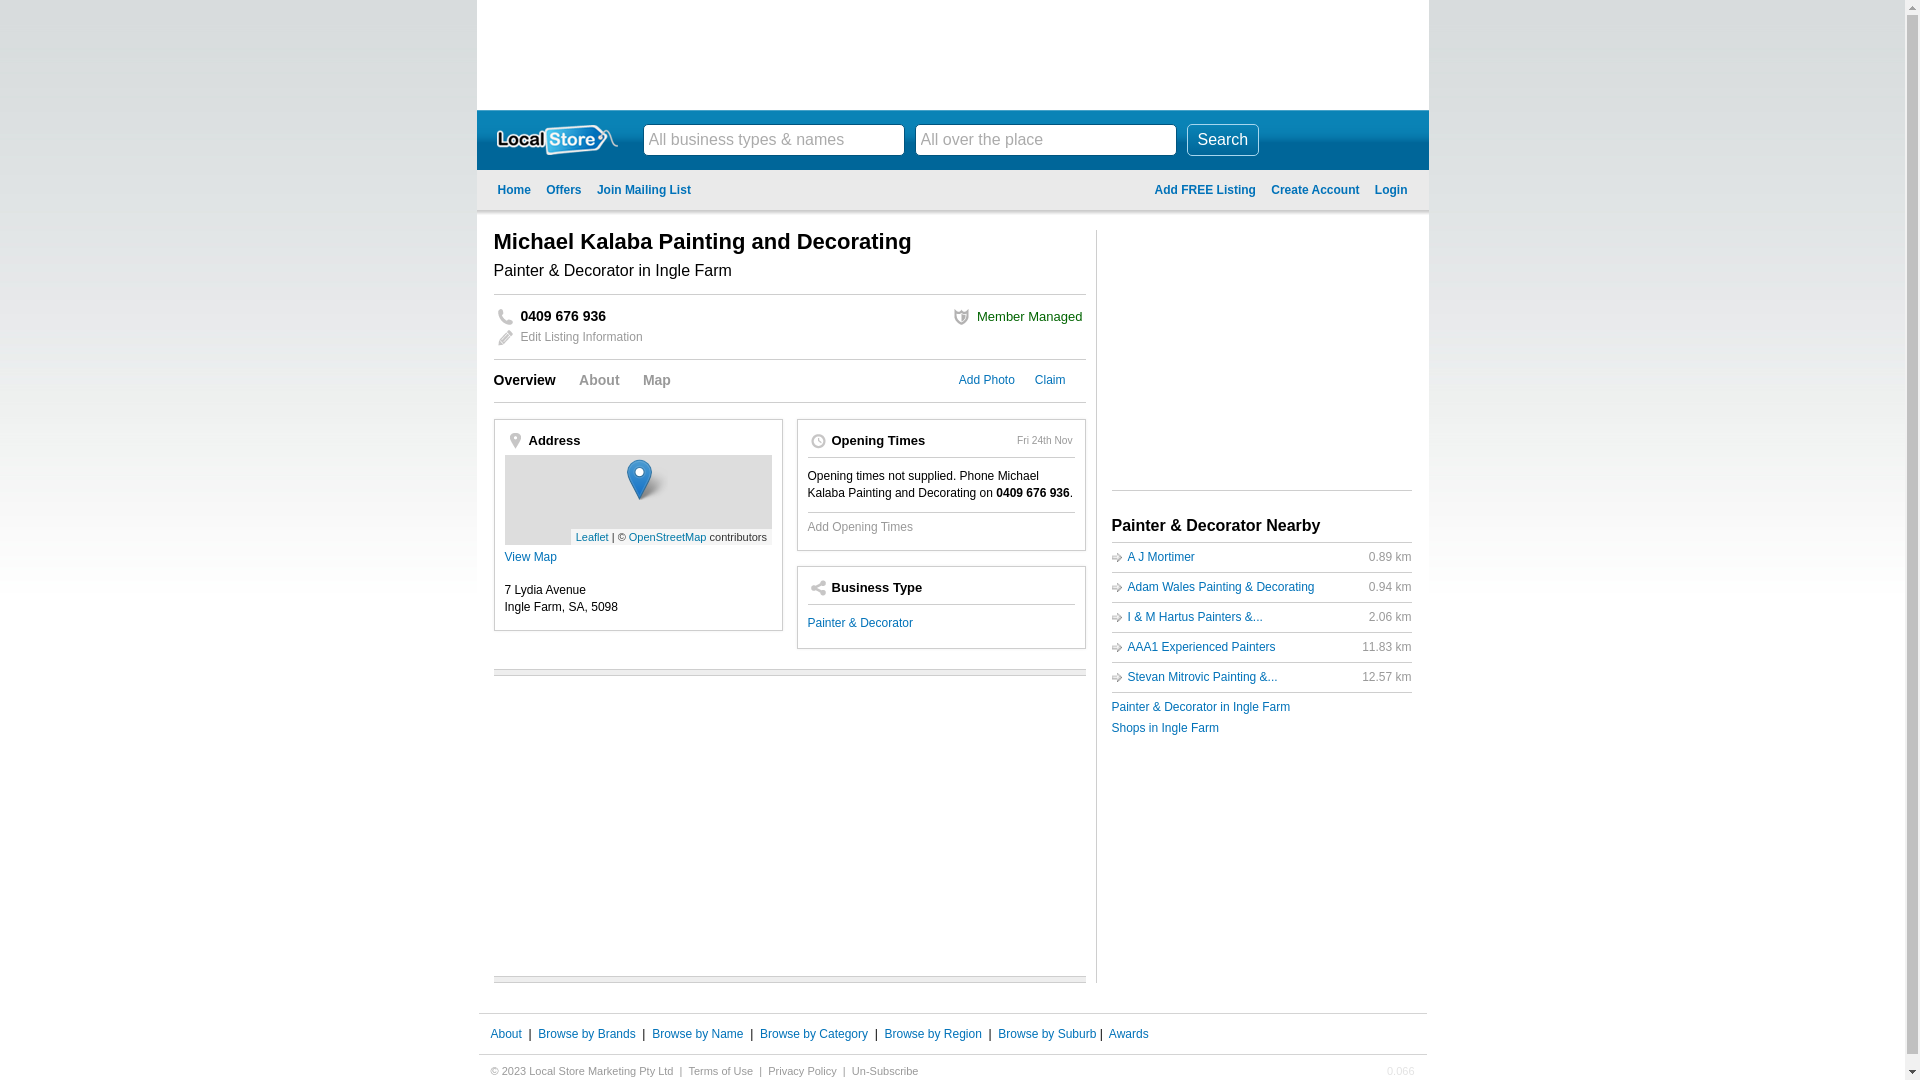 The width and height of the screenshot is (1920, 1080). What do you see at coordinates (530, 557) in the screenshot?
I see `View Map` at bounding box center [530, 557].